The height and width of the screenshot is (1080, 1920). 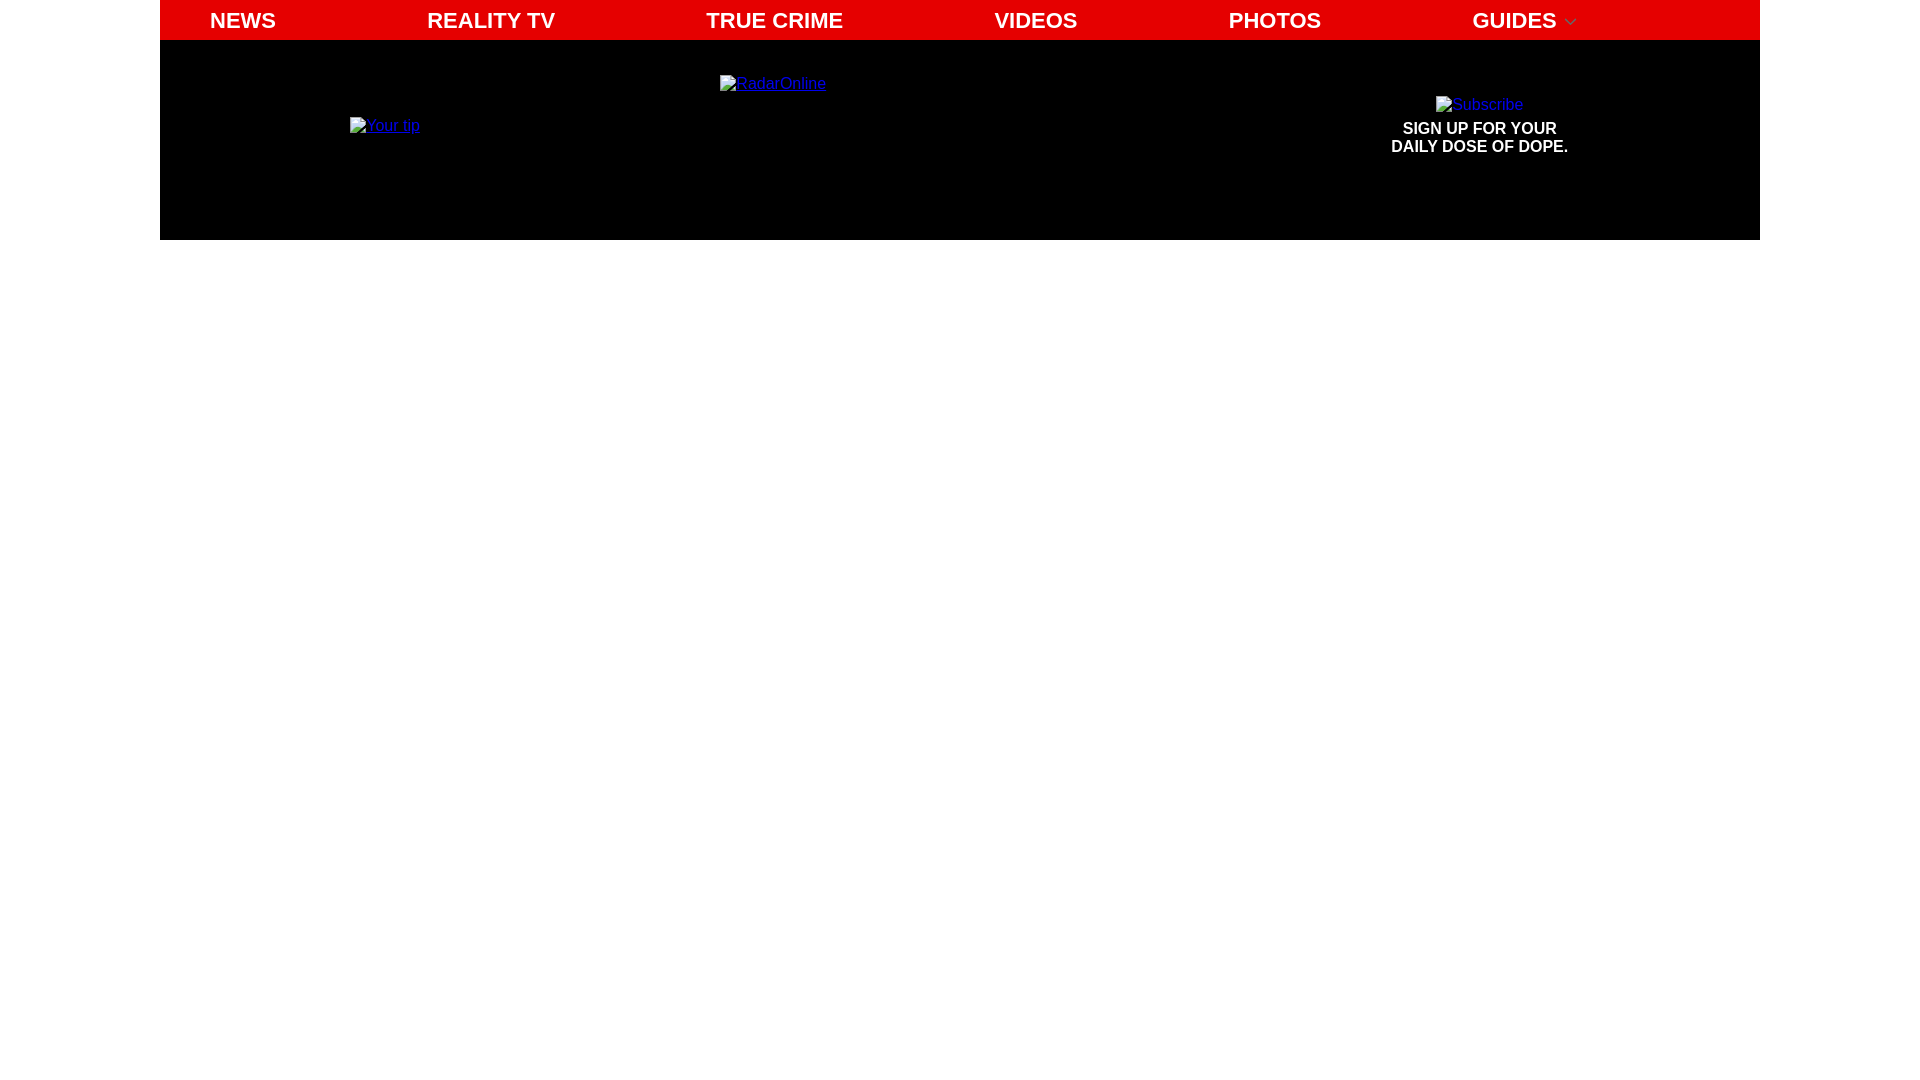 I want to click on REALITY TV, so click(x=490, y=20).